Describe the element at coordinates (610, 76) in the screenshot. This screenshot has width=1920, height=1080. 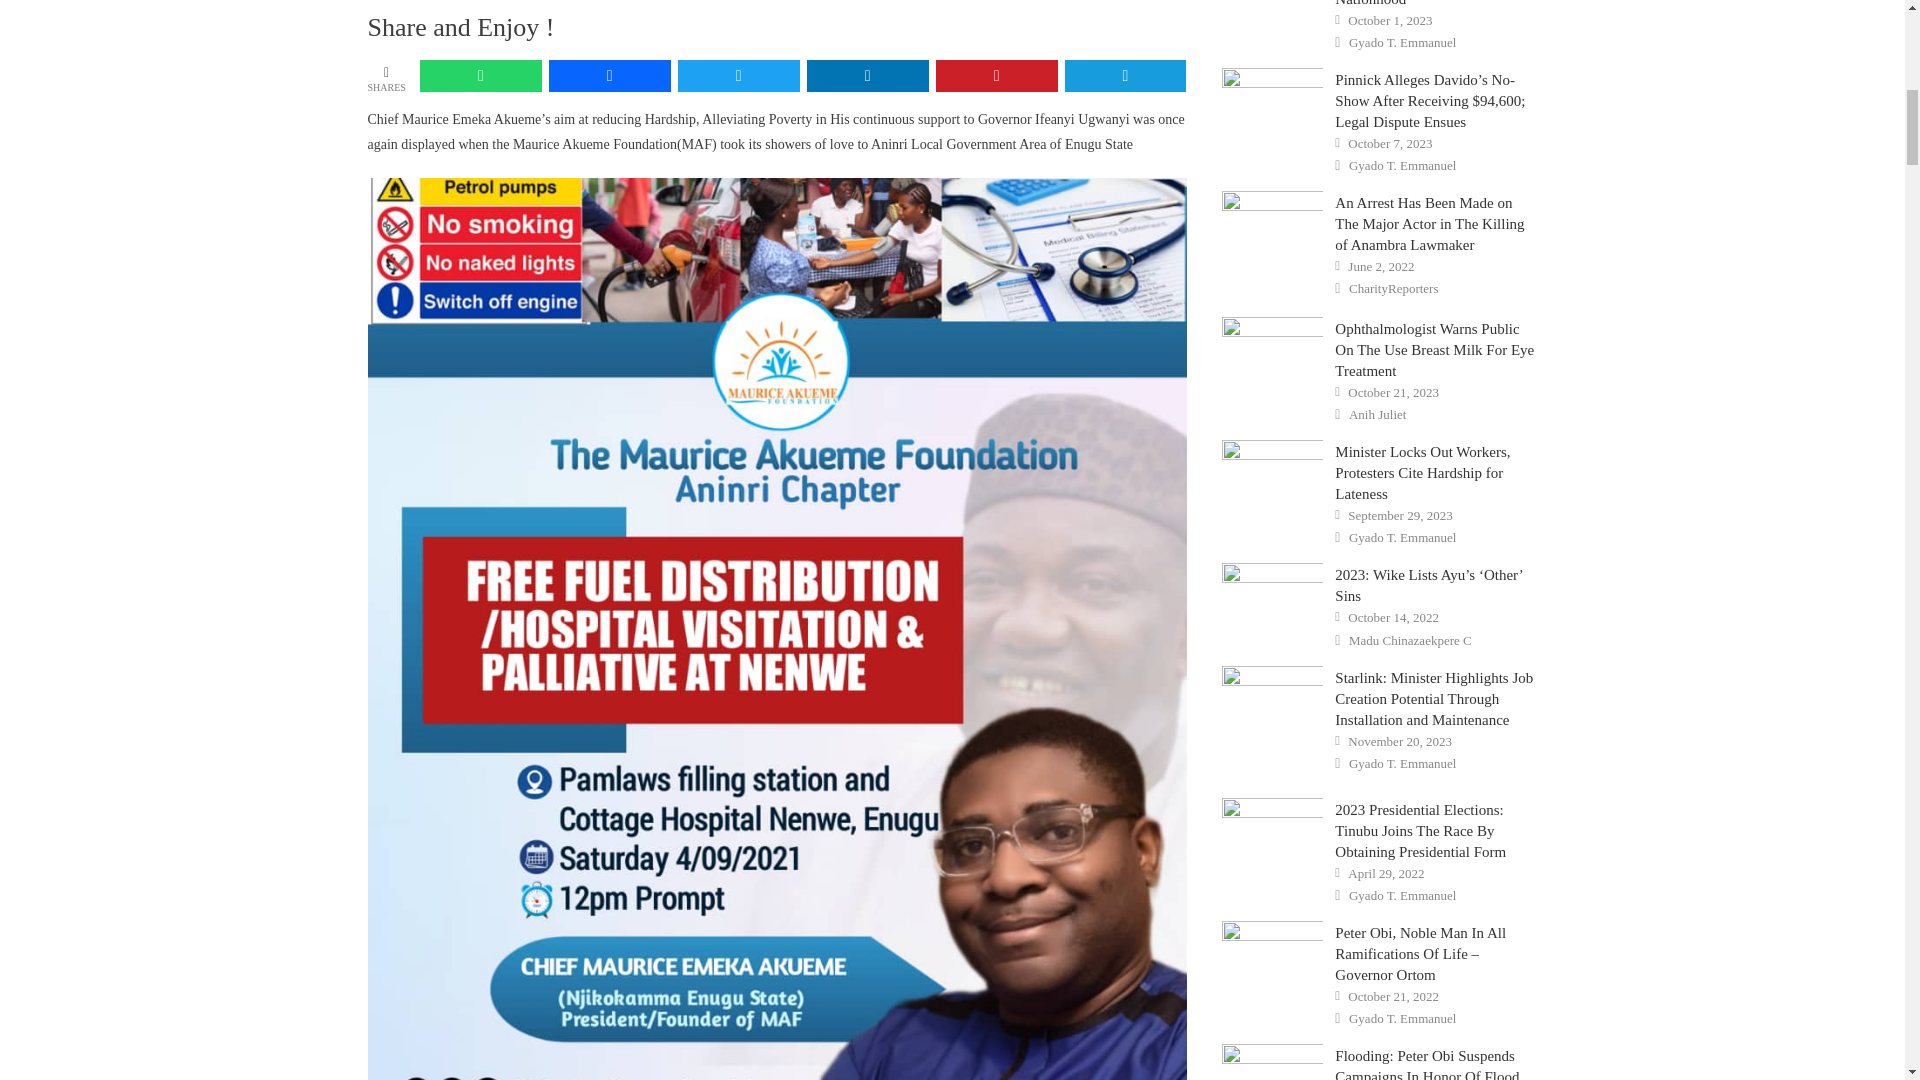
I see `Share this on Facebook` at that location.